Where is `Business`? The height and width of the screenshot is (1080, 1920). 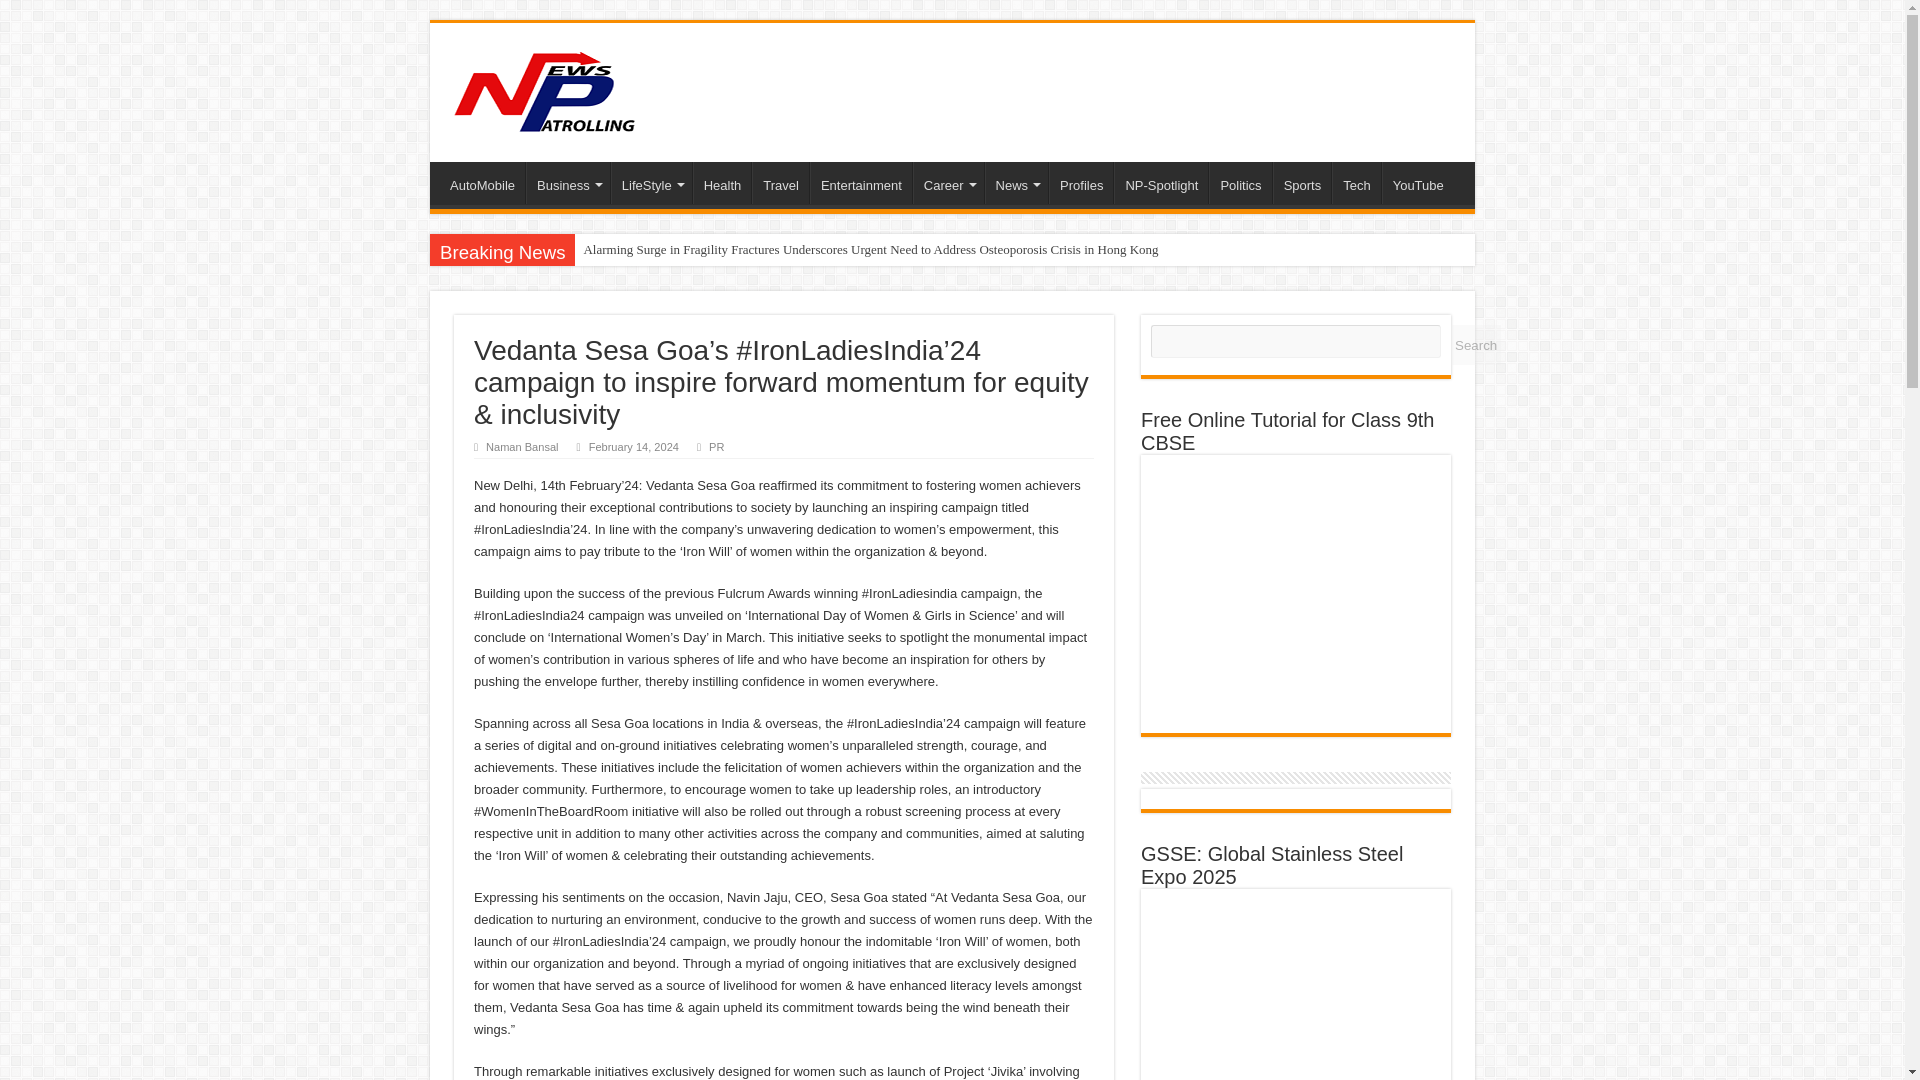
Business is located at coordinates (568, 183).